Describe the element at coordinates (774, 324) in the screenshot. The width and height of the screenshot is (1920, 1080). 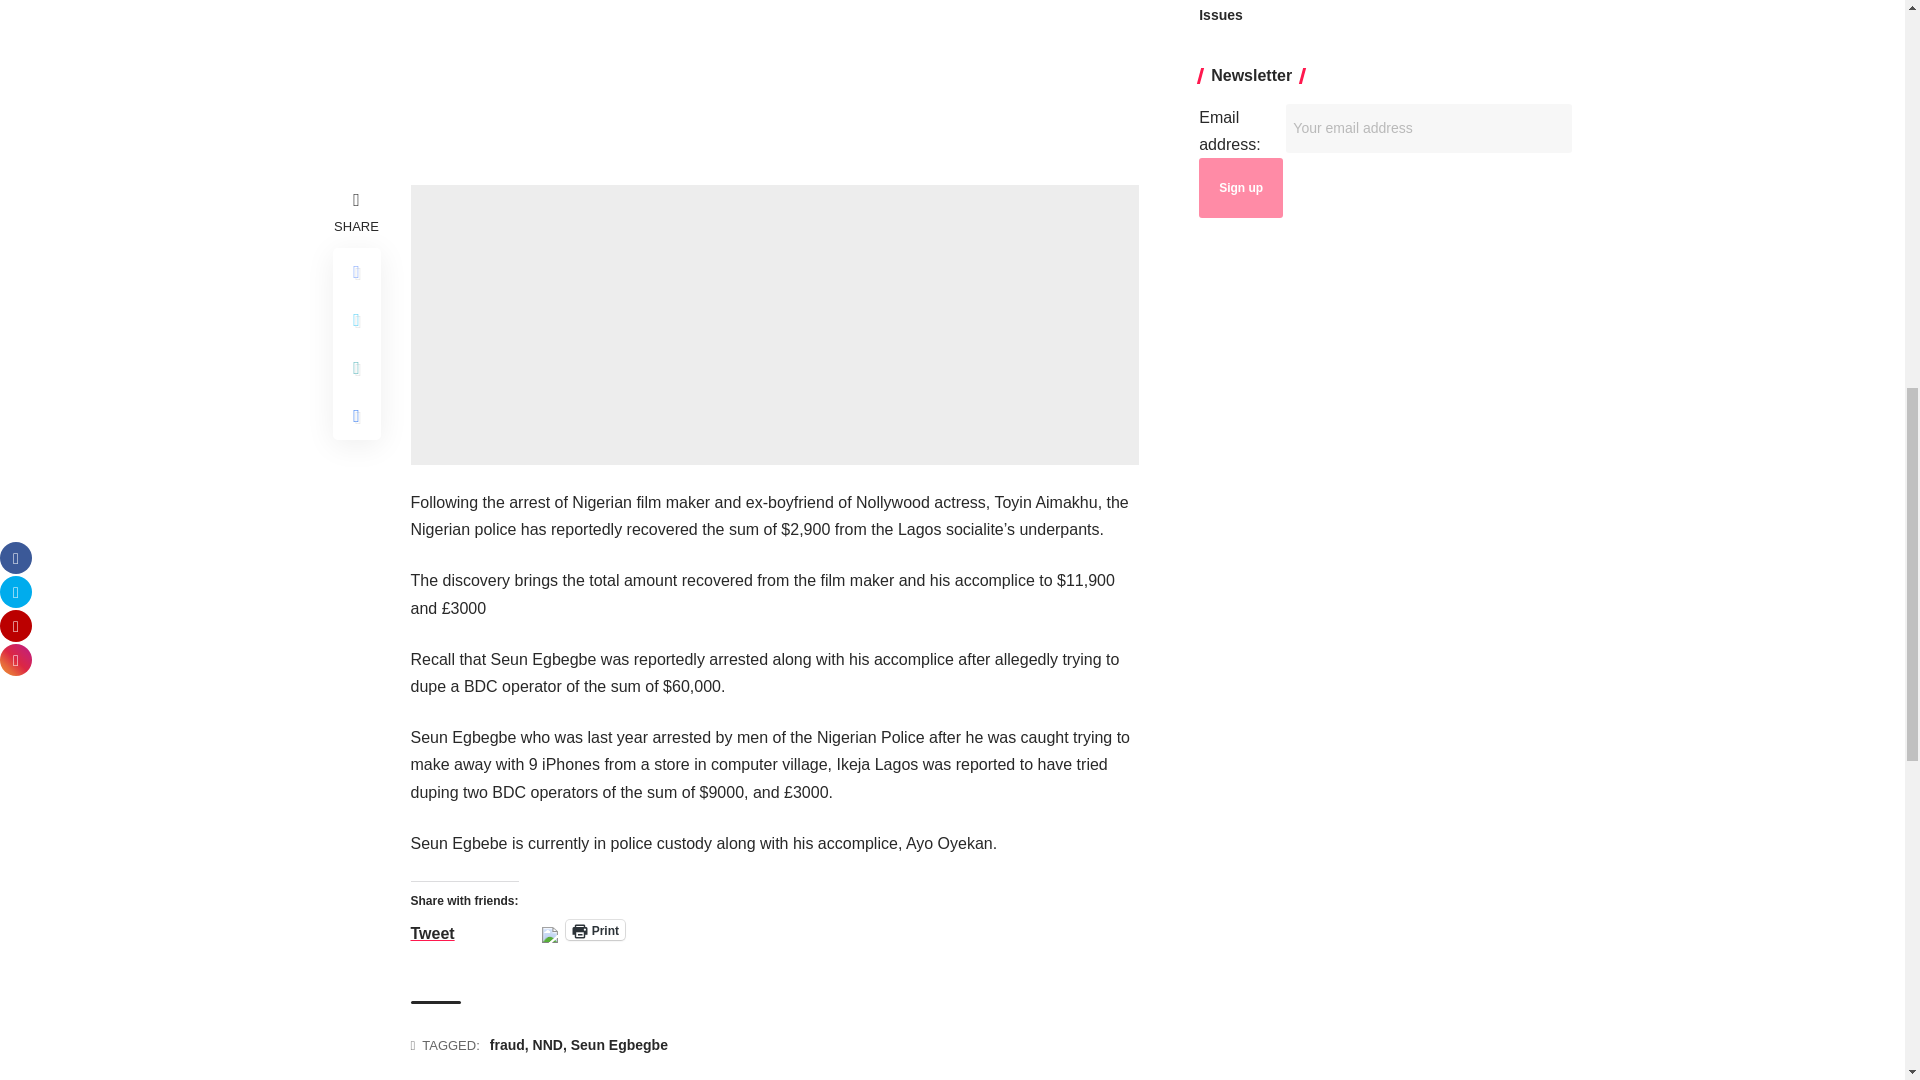
I see `Advertisement` at that location.